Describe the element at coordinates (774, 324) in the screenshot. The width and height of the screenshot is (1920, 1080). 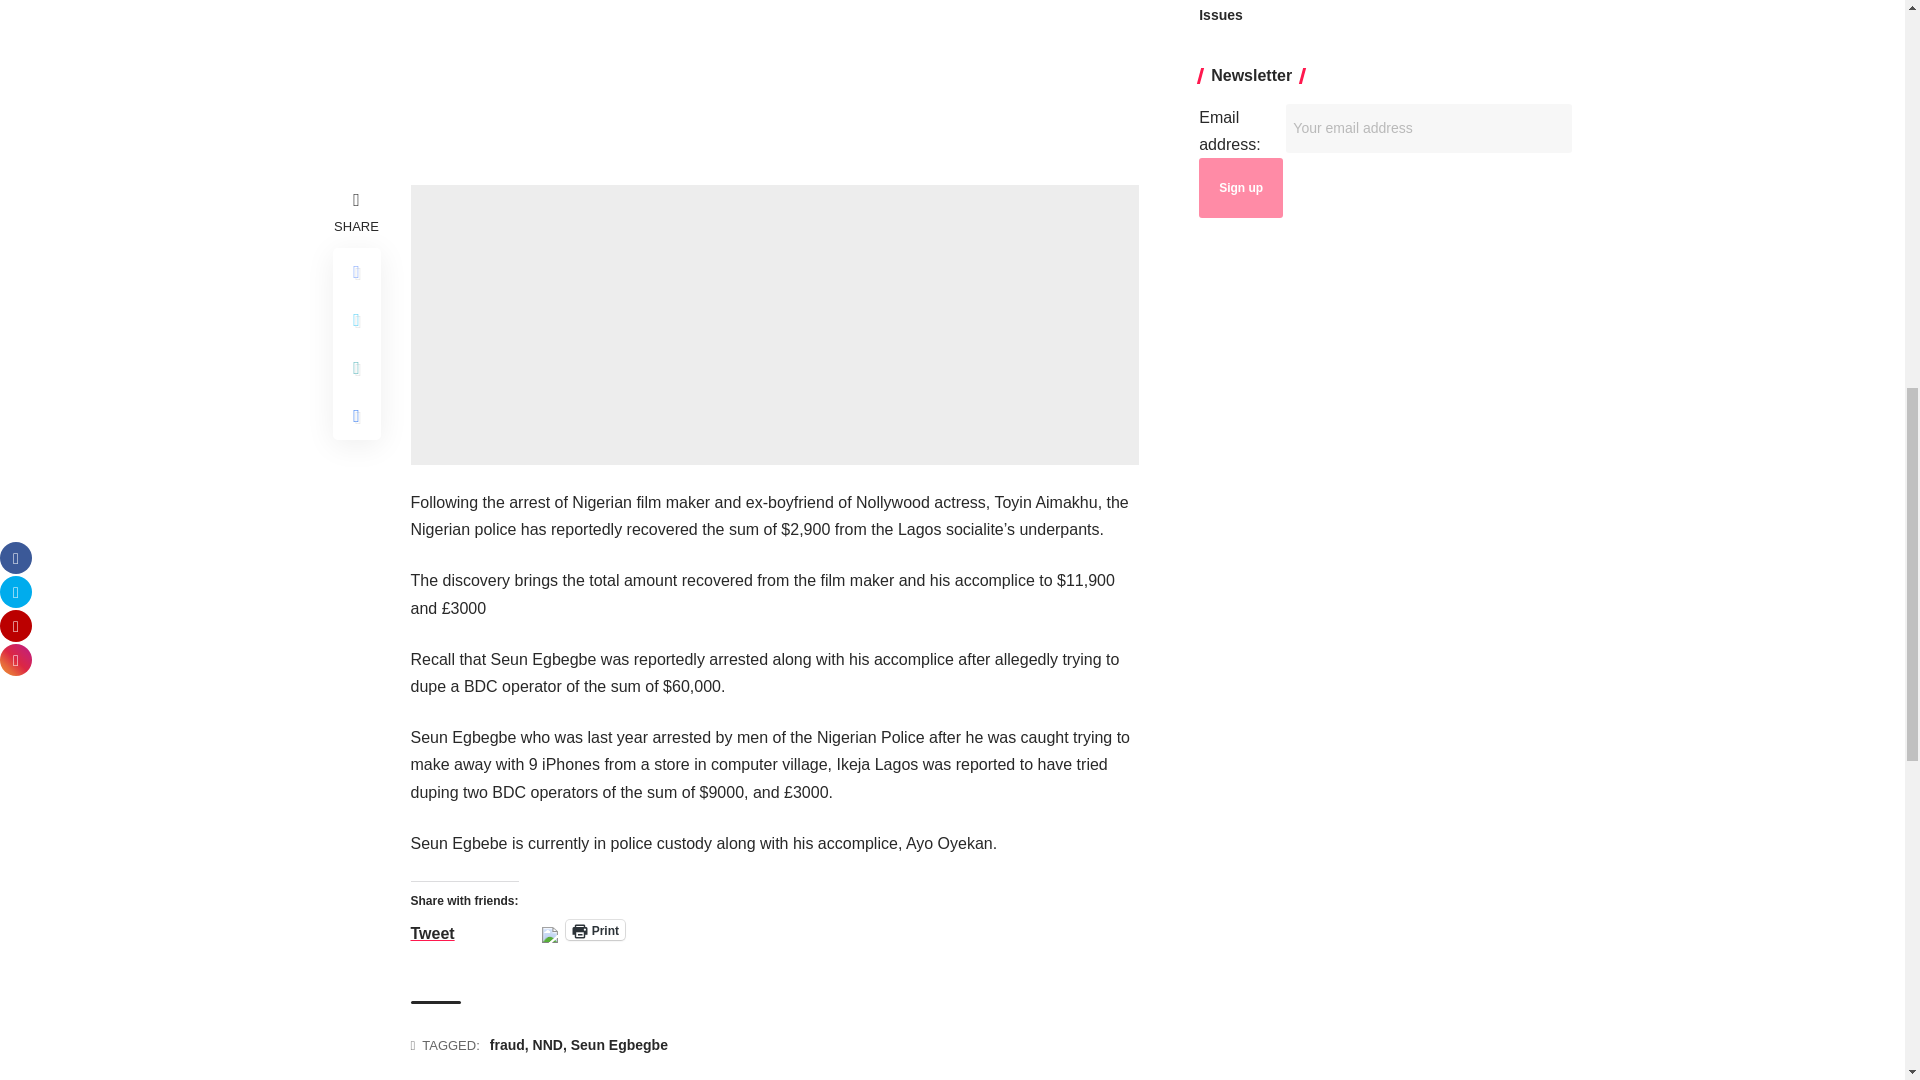
I see `Advertisement` at that location.